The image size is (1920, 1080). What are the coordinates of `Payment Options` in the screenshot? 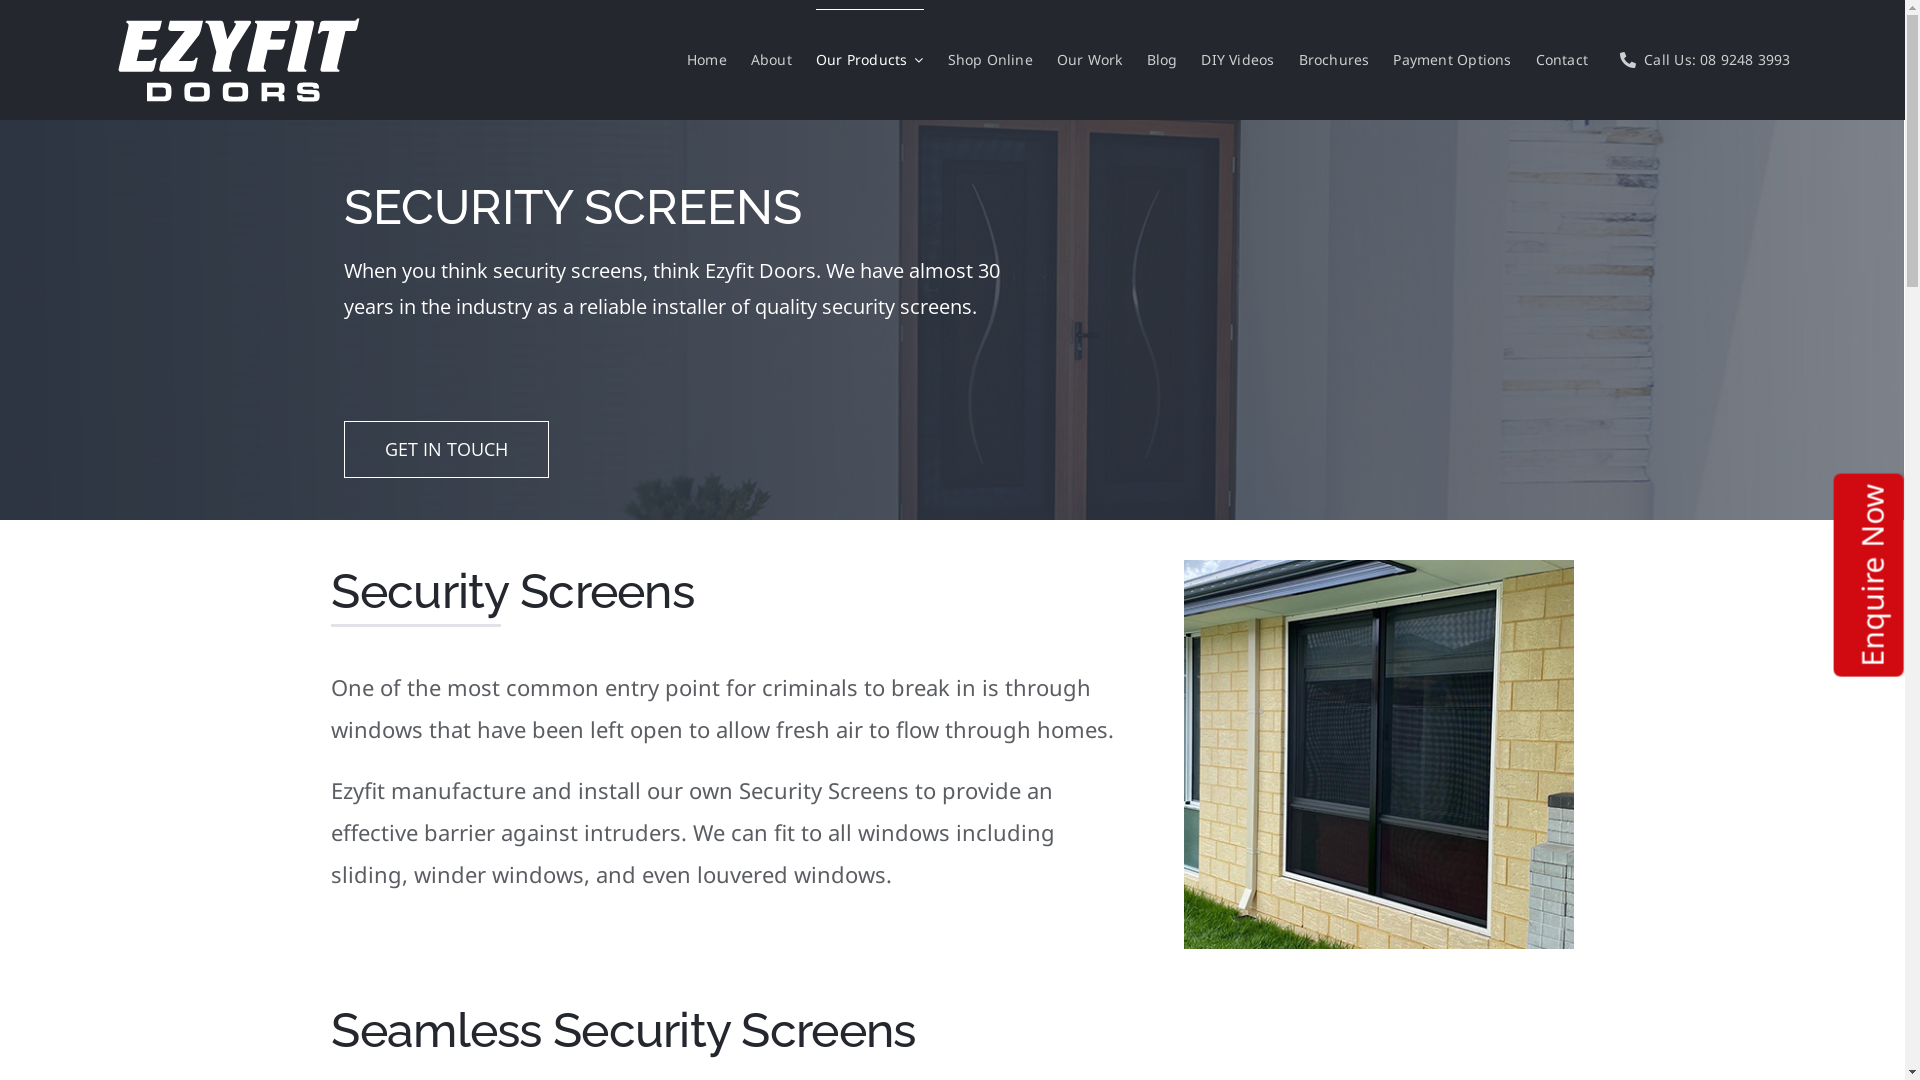 It's located at (1452, 60).